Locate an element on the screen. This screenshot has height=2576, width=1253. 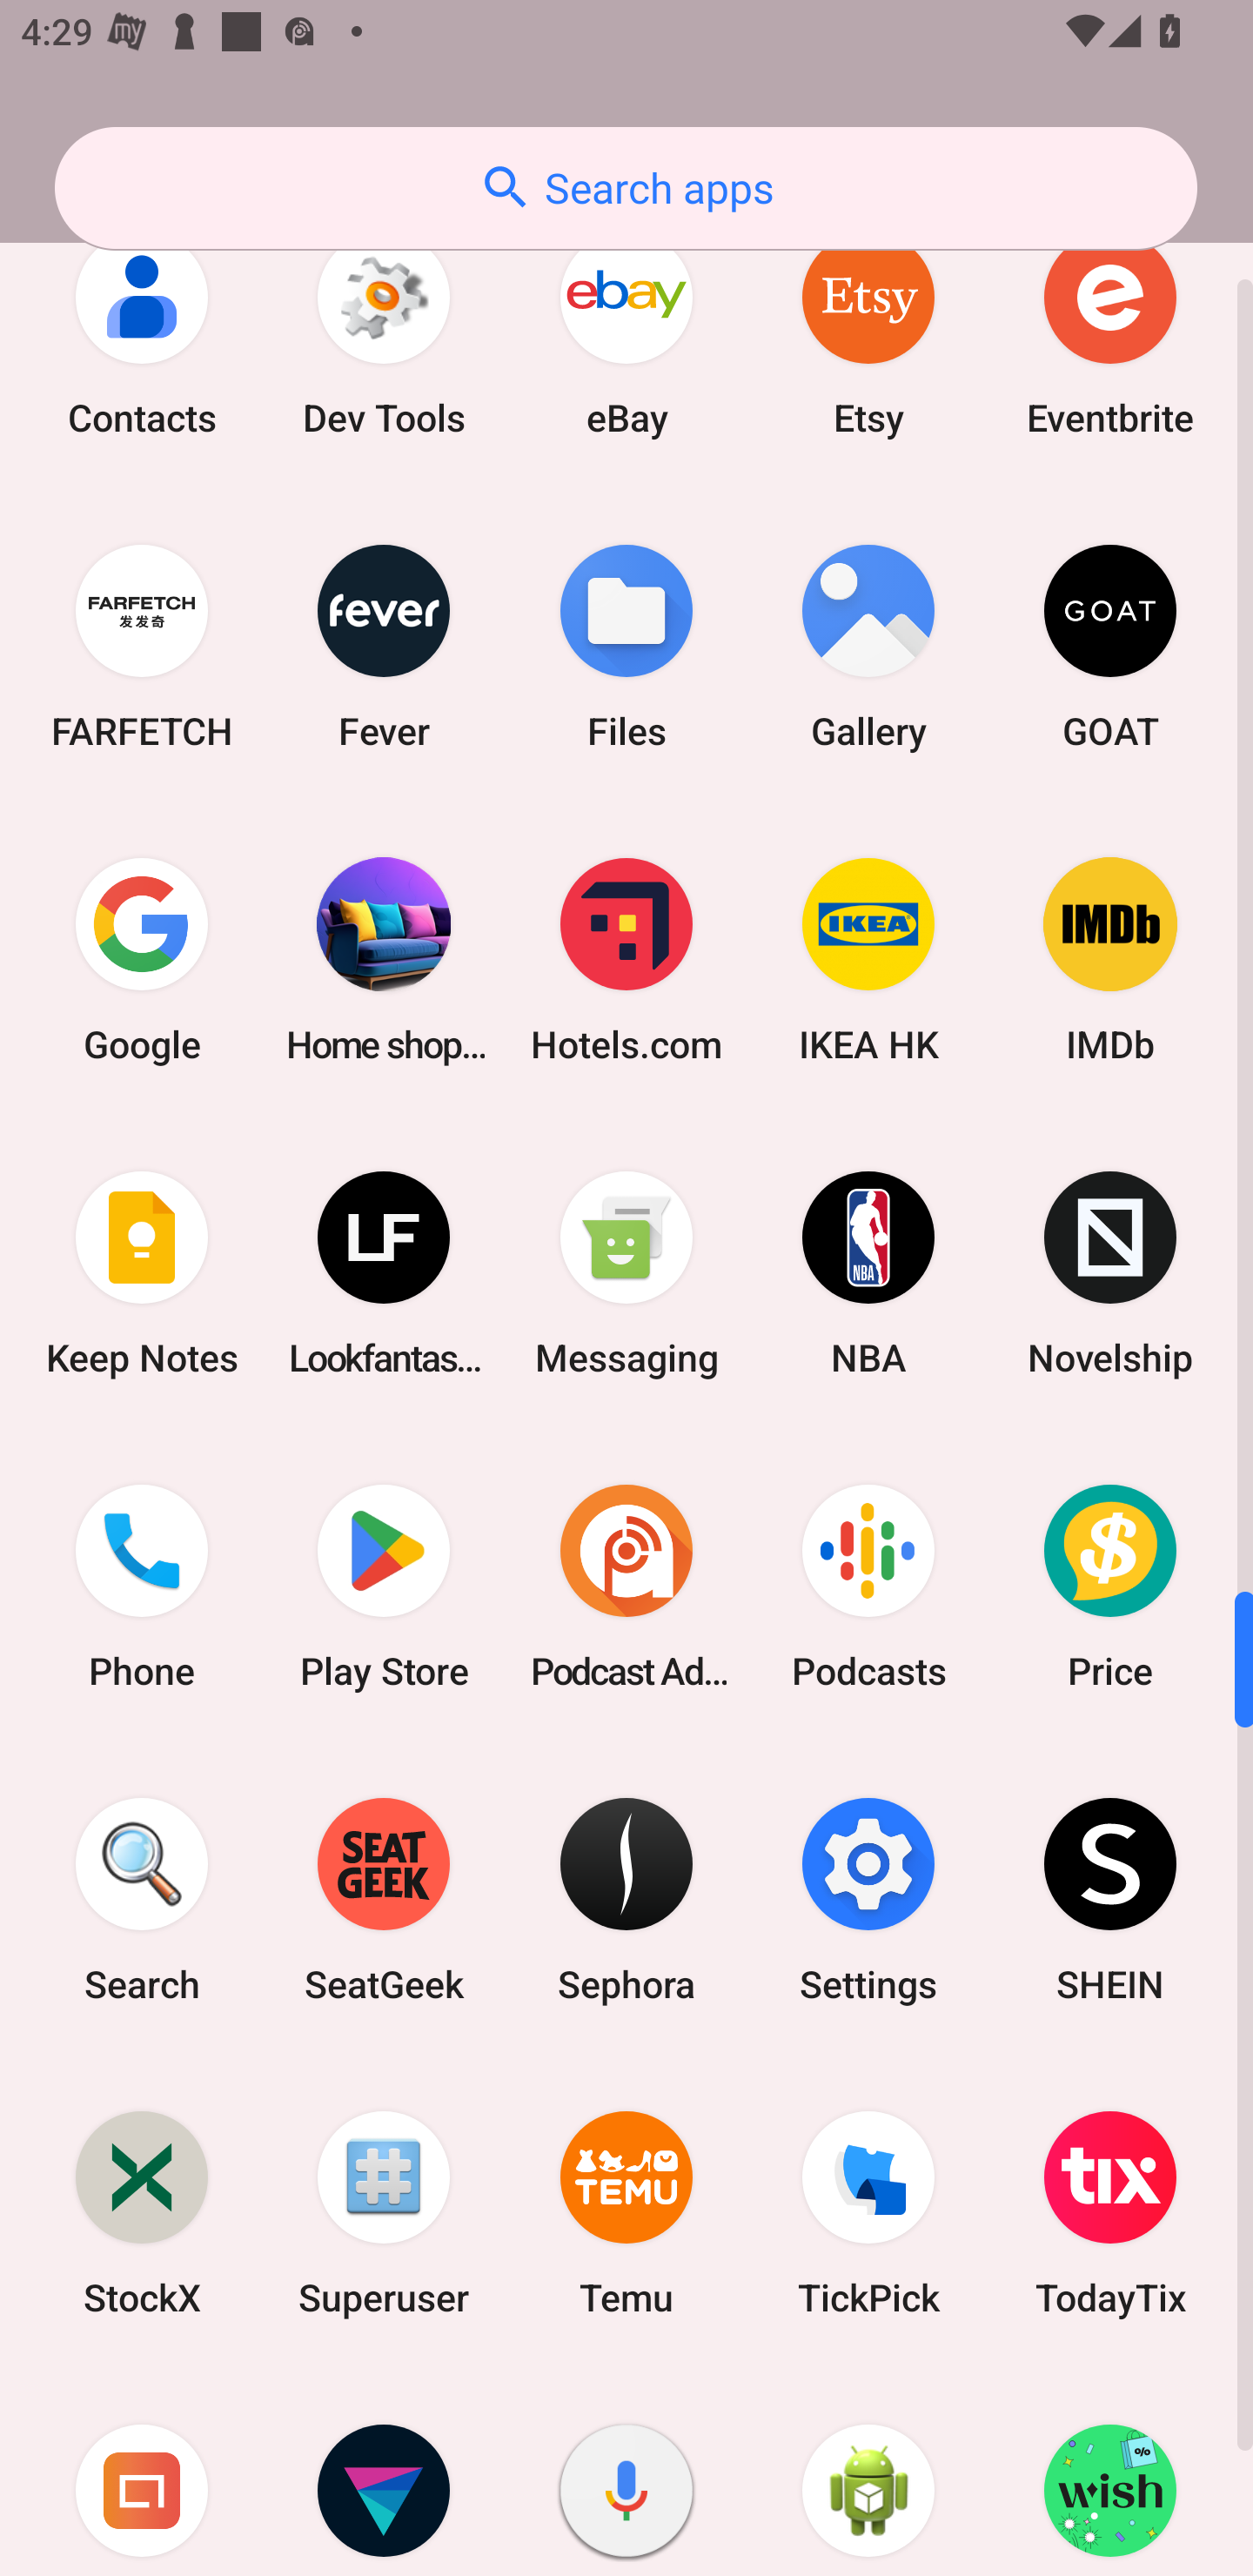
Temu is located at coordinates (626, 2212).